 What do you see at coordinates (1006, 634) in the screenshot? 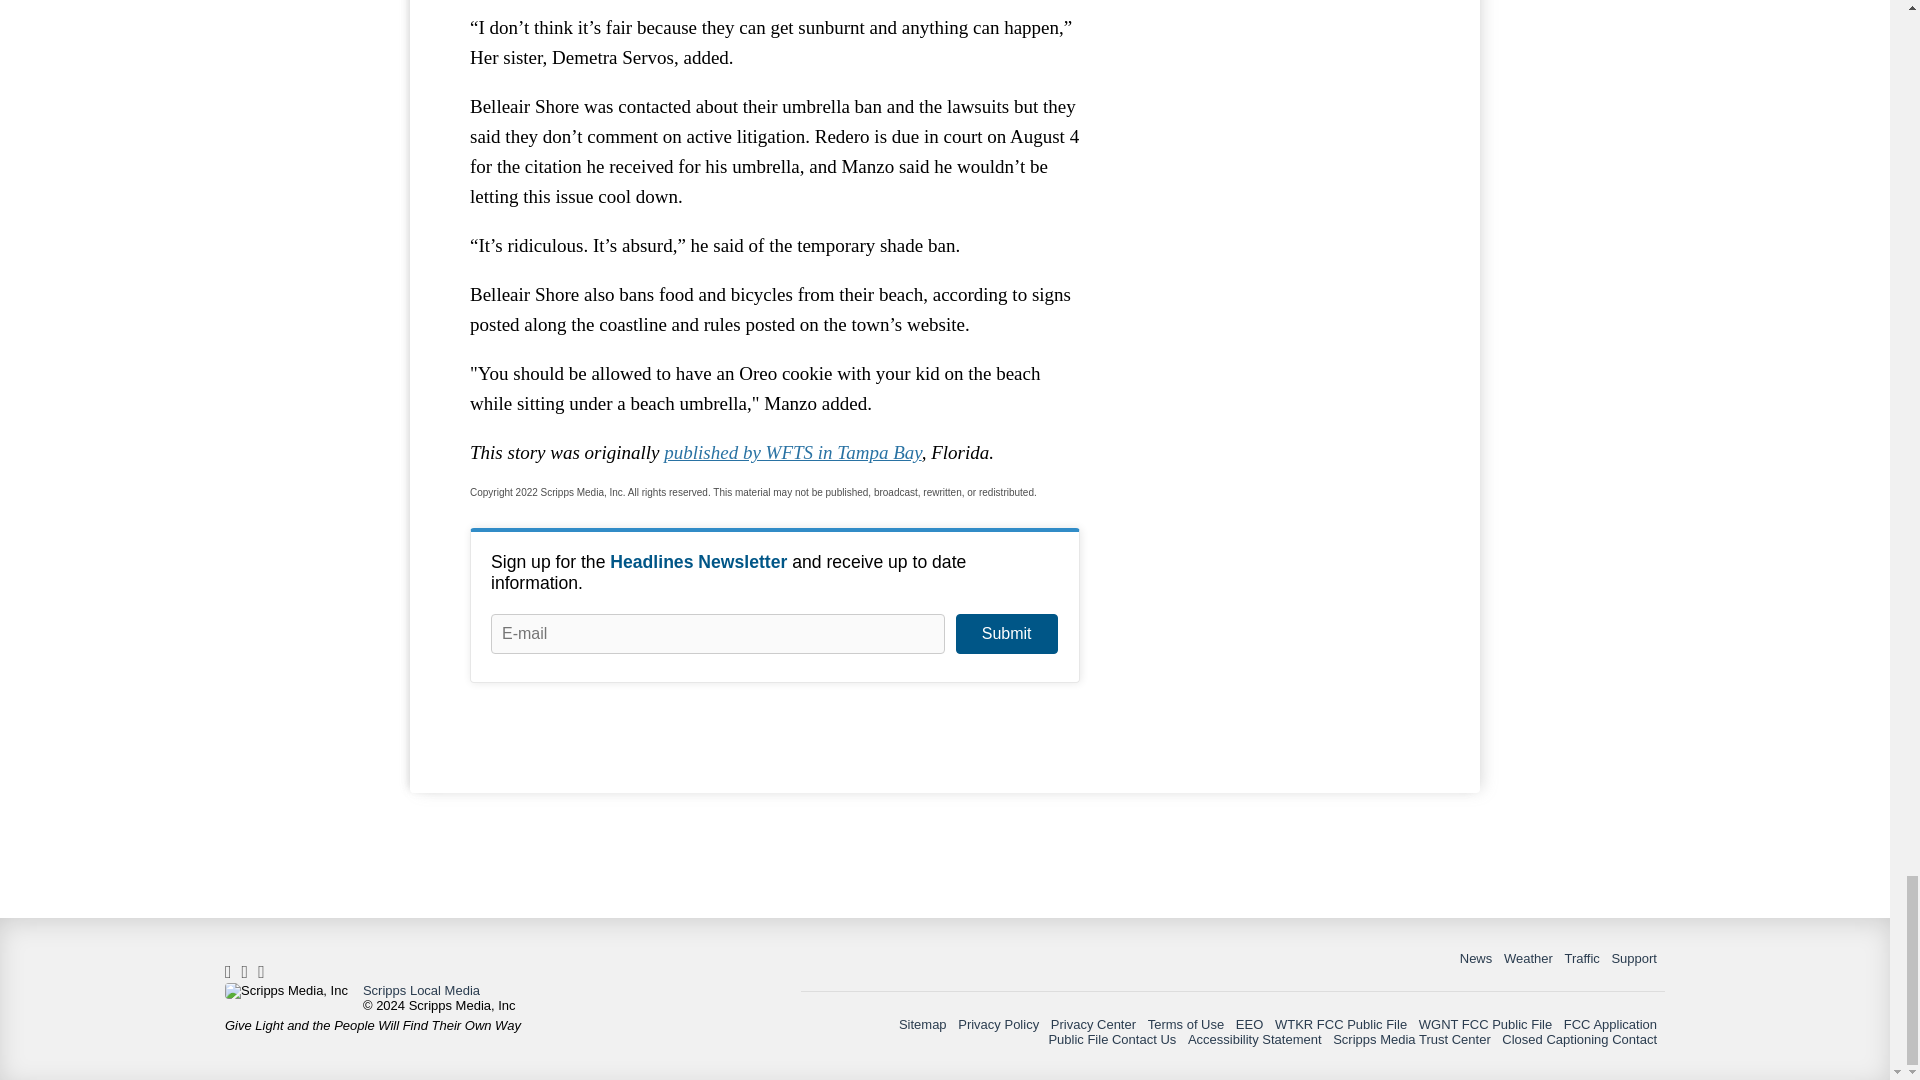
I see `Submit` at bounding box center [1006, 634].